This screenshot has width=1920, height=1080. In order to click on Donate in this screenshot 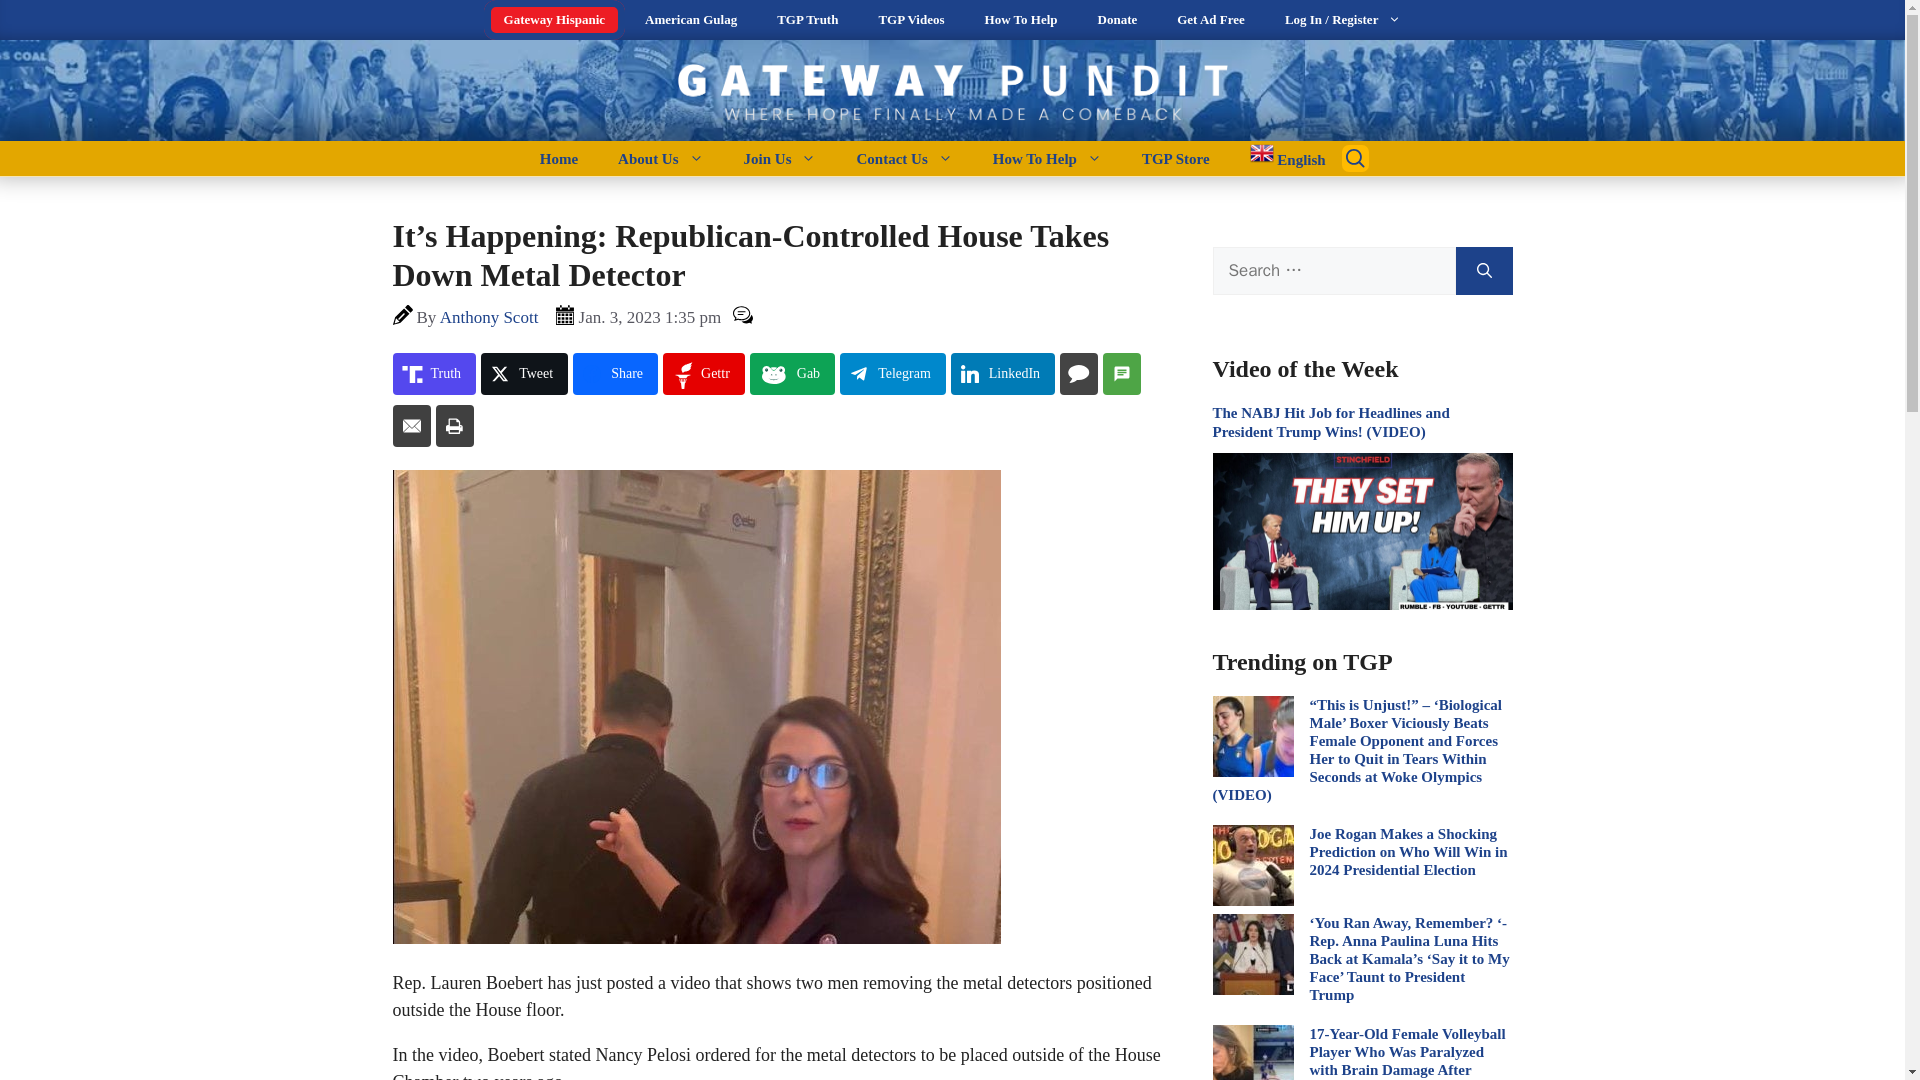, I will do `click(1117, 20)`.